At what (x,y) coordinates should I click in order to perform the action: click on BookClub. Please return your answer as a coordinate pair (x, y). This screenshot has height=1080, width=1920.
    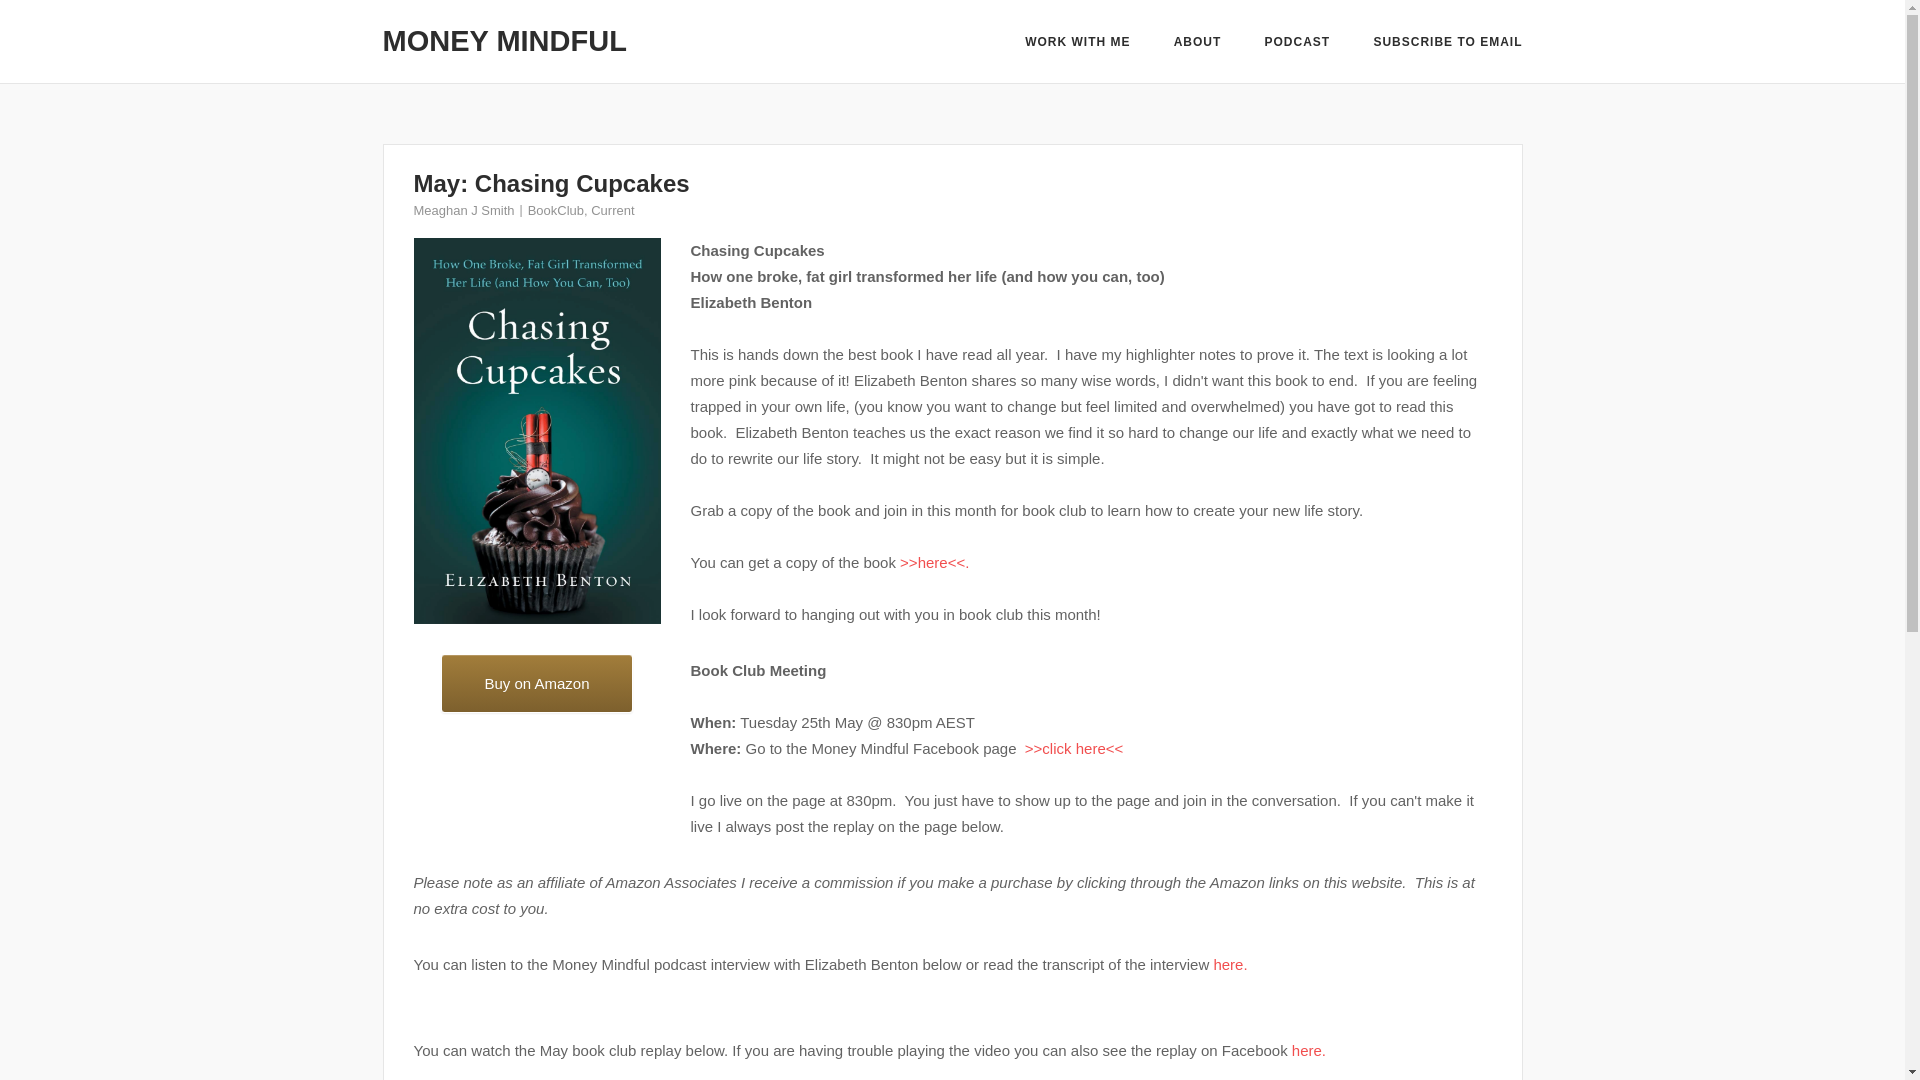
    Looking at the image, I should click on (556, 210).